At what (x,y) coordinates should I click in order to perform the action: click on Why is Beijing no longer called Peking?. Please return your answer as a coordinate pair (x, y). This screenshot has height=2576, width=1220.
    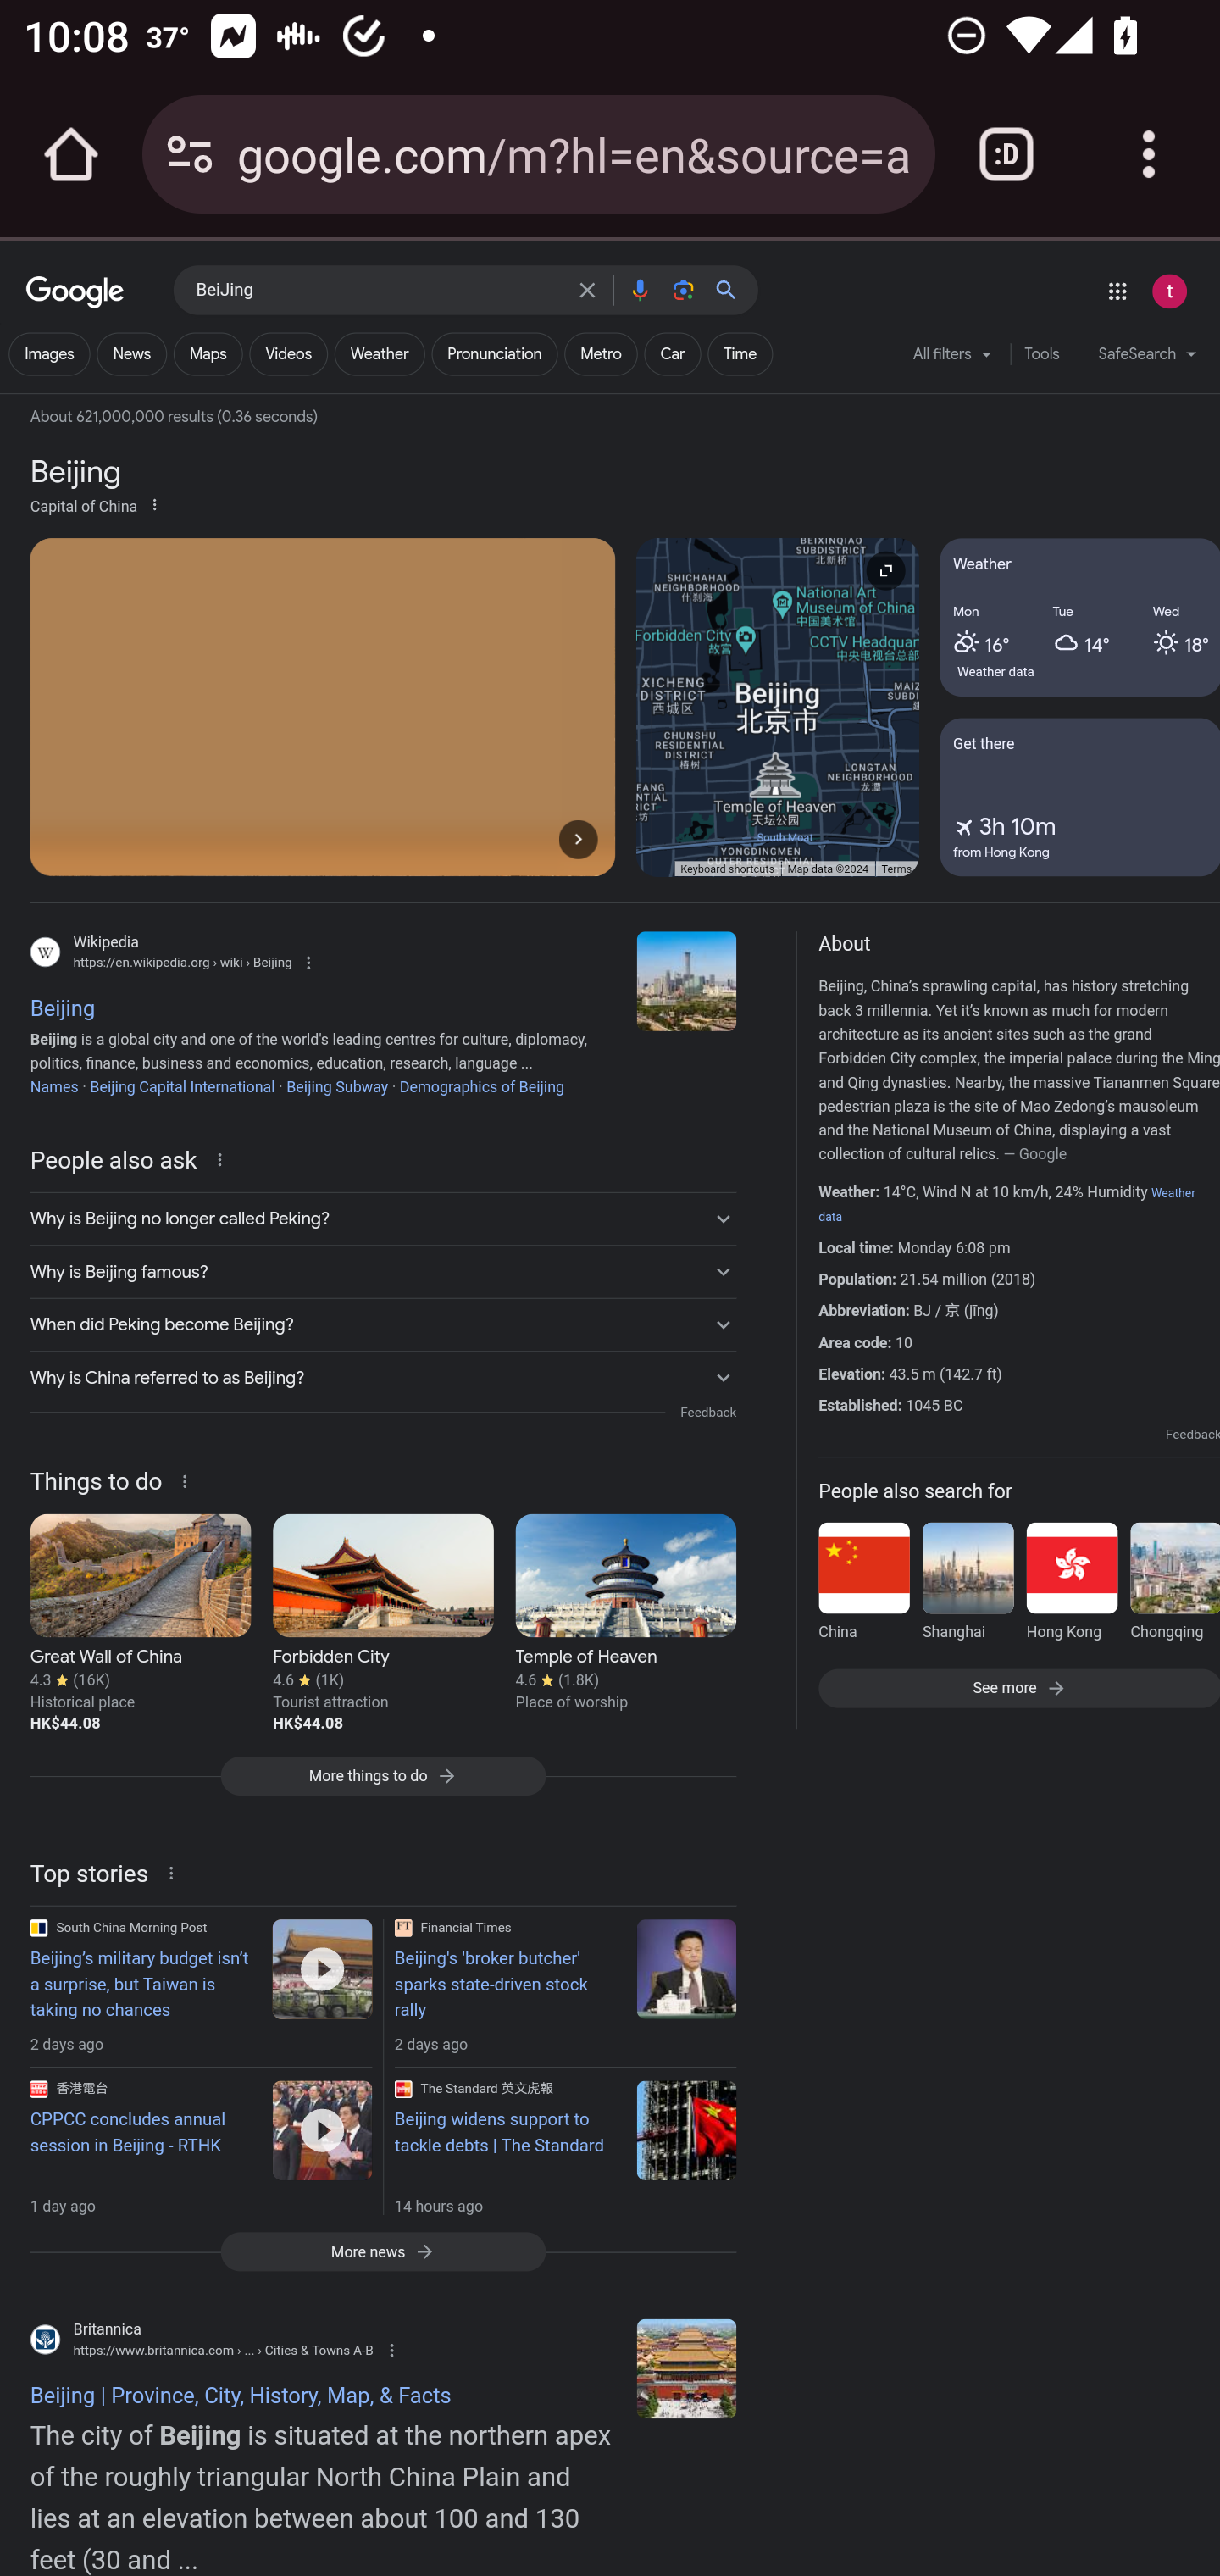
    Looking at the image, I should click on (382, 1219).